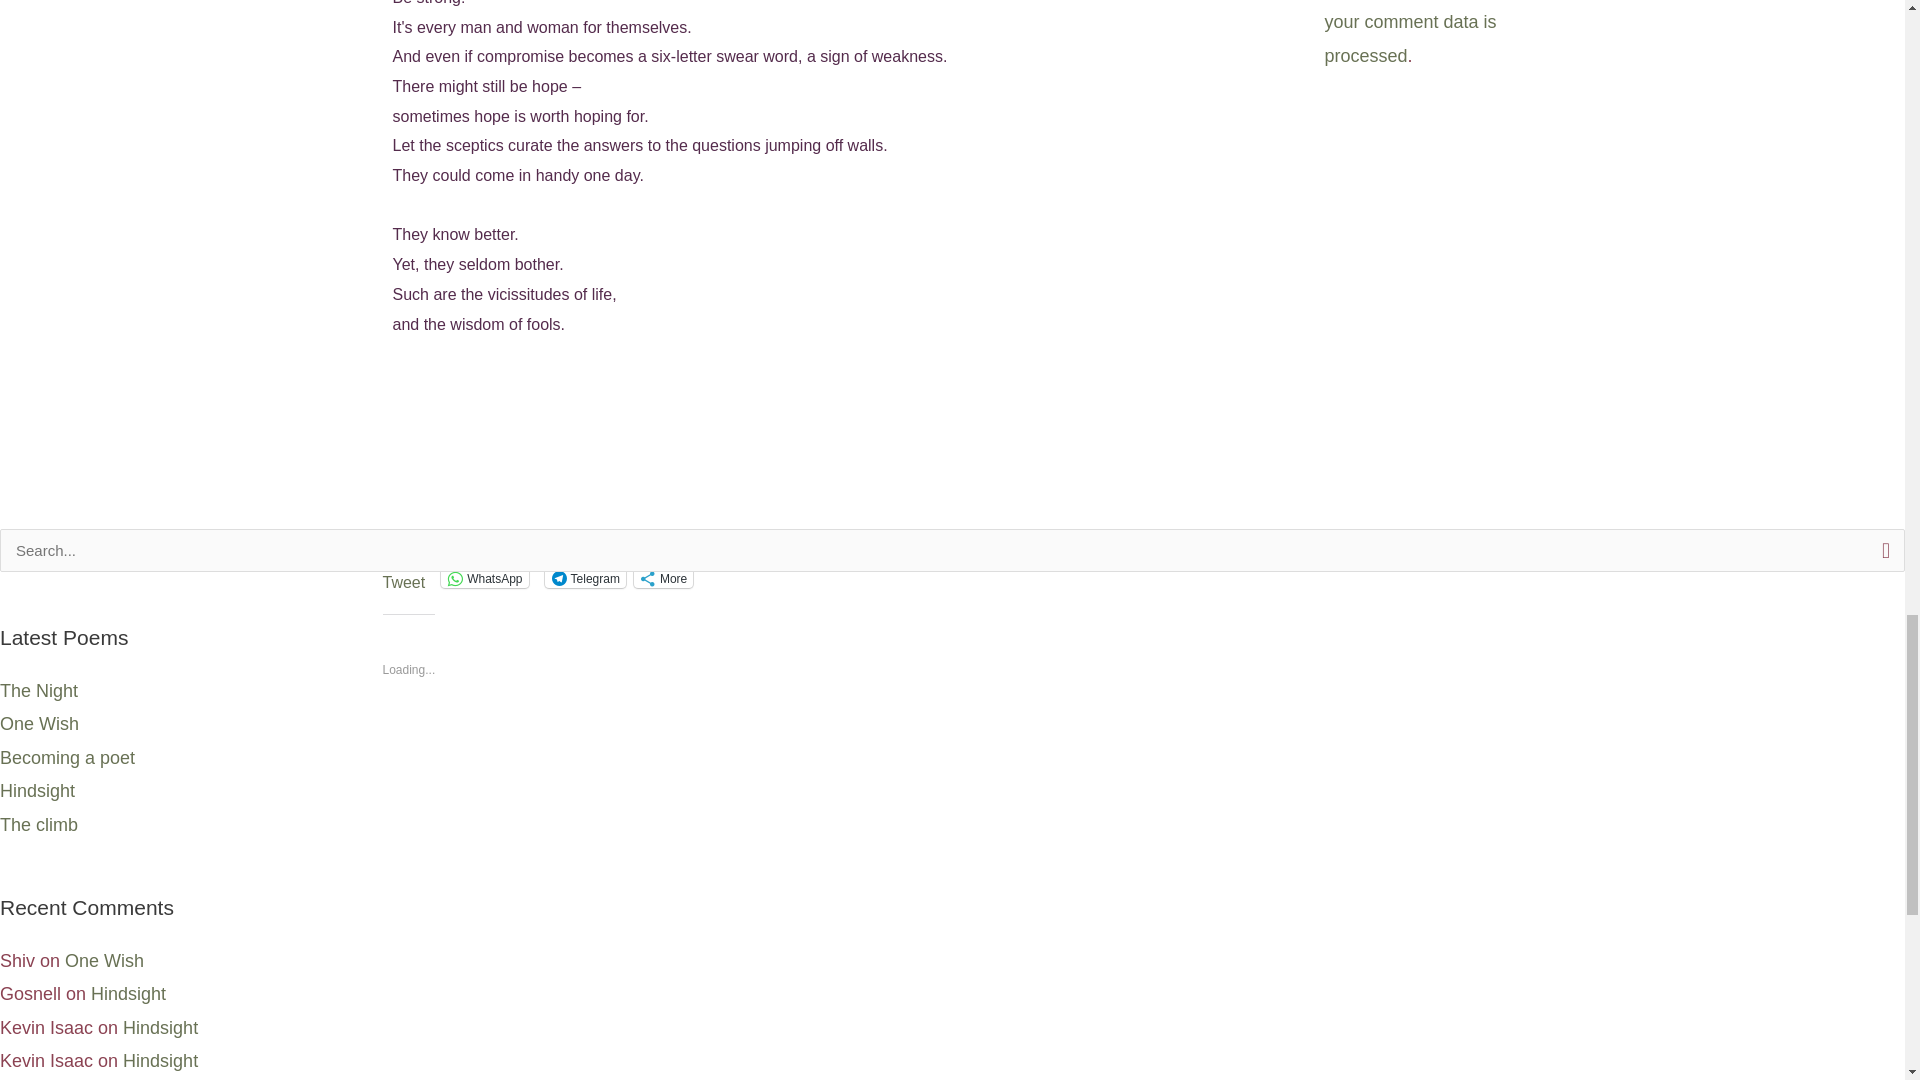  Describe the element at coordinates (39, 724) in the screenshot. I see `One Wish` at that location.